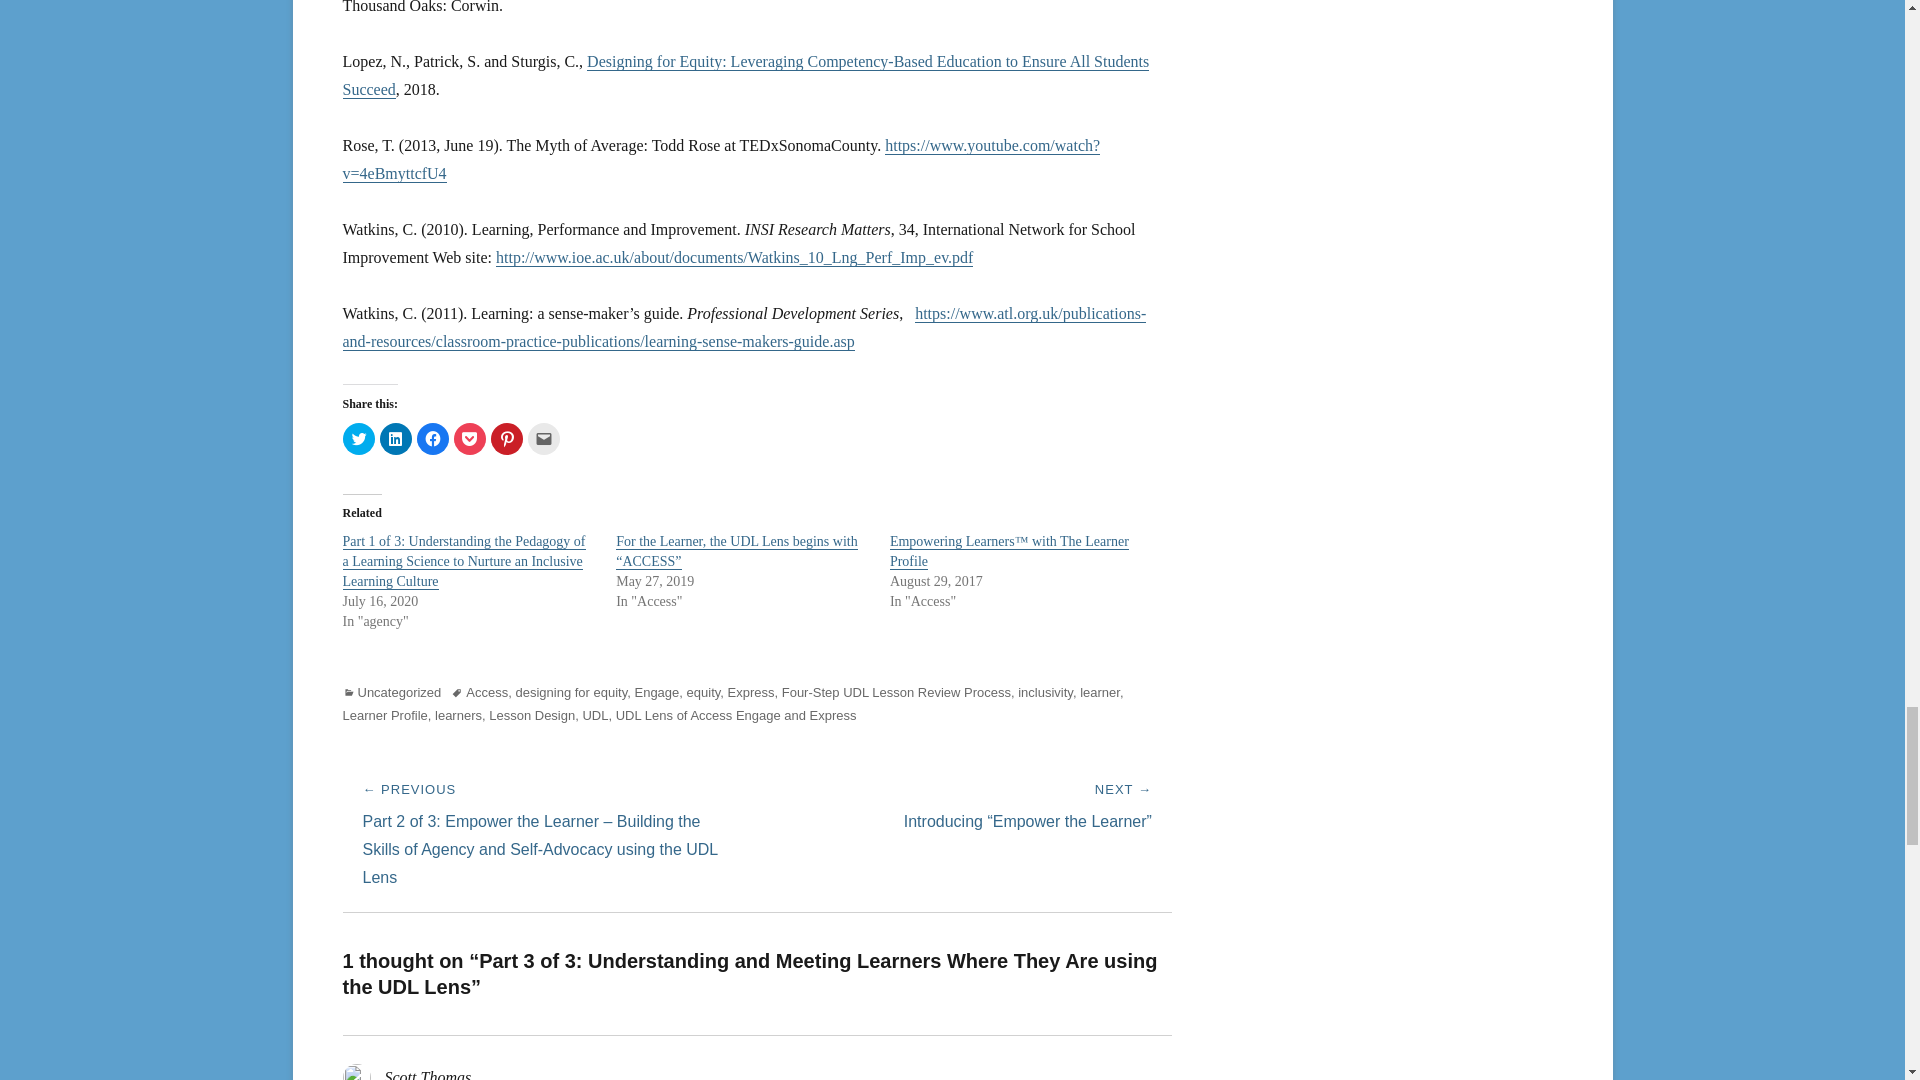 Image resolution: width=1920 pixels, height=1080 pixels. I want to click on Click to share on Facebook, so click(432, 438).